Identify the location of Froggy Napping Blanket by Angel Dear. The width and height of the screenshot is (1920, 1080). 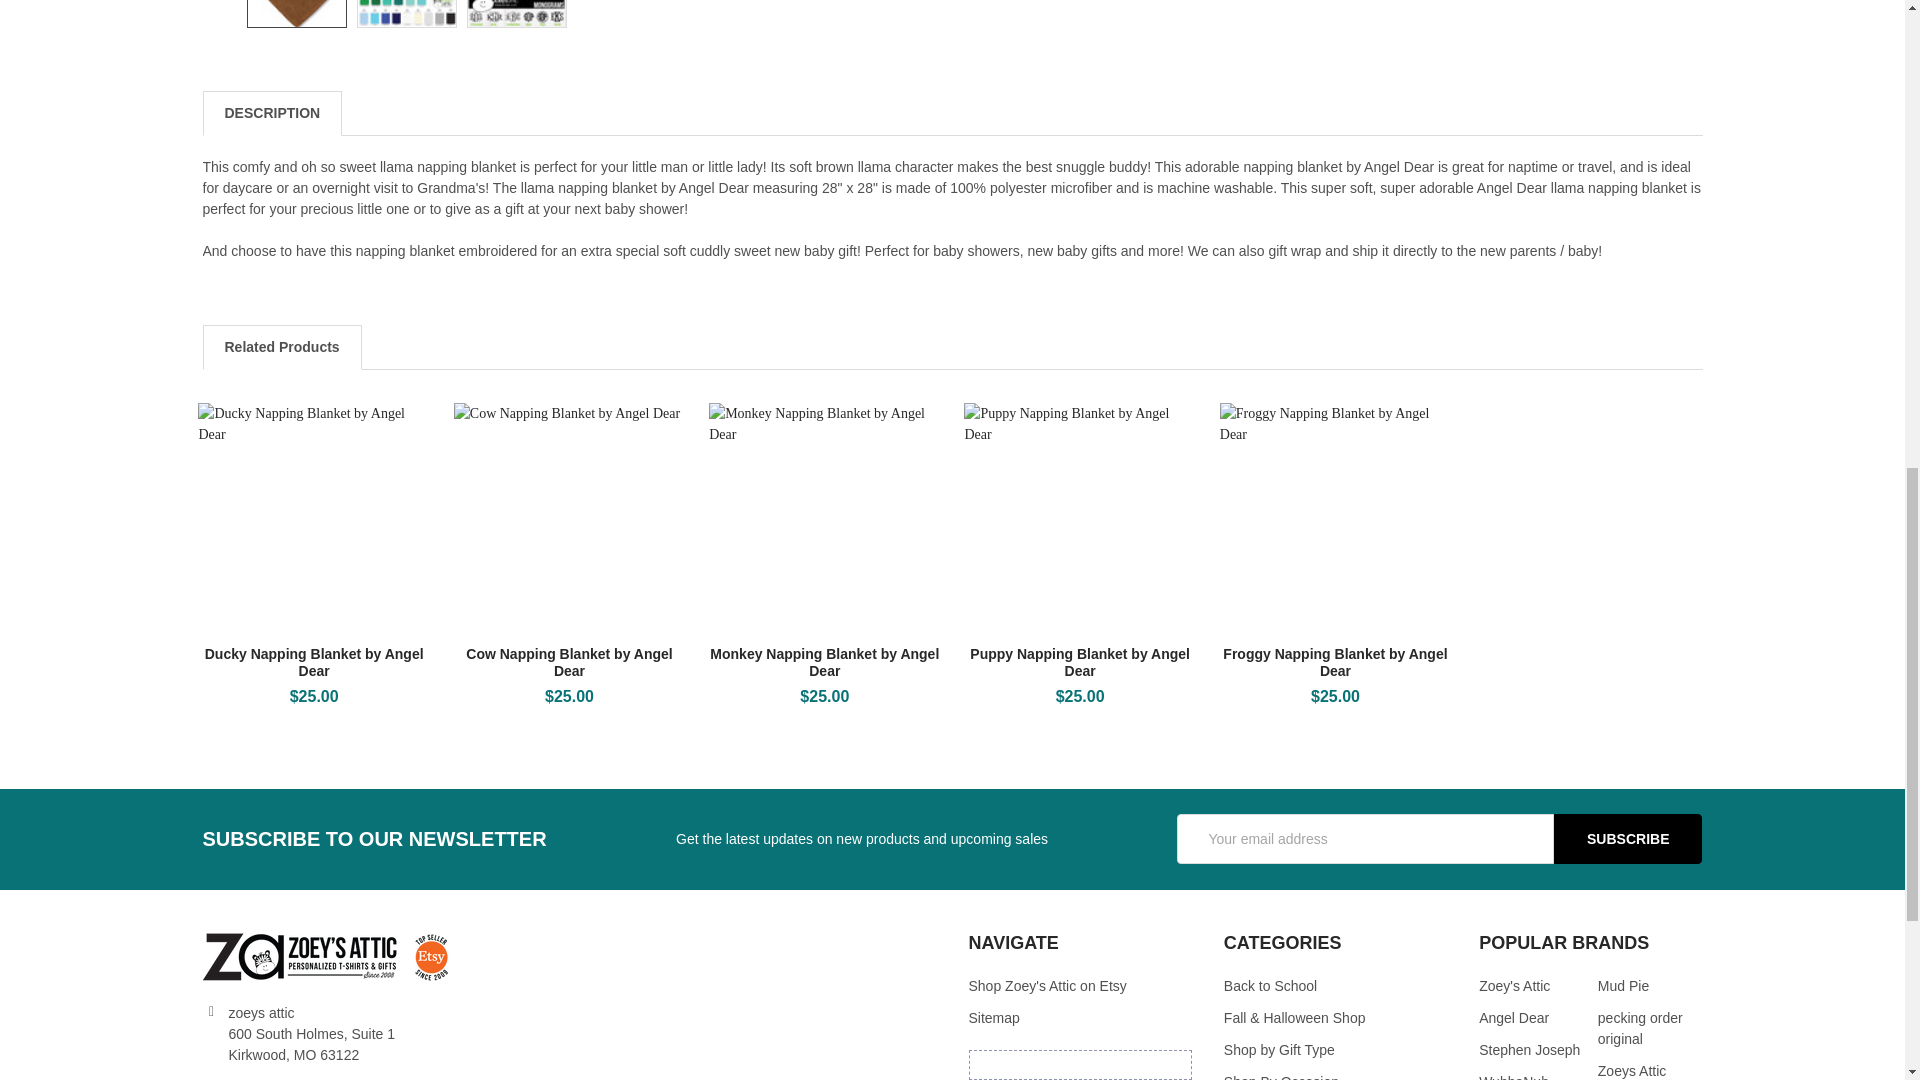
(1335, 518).